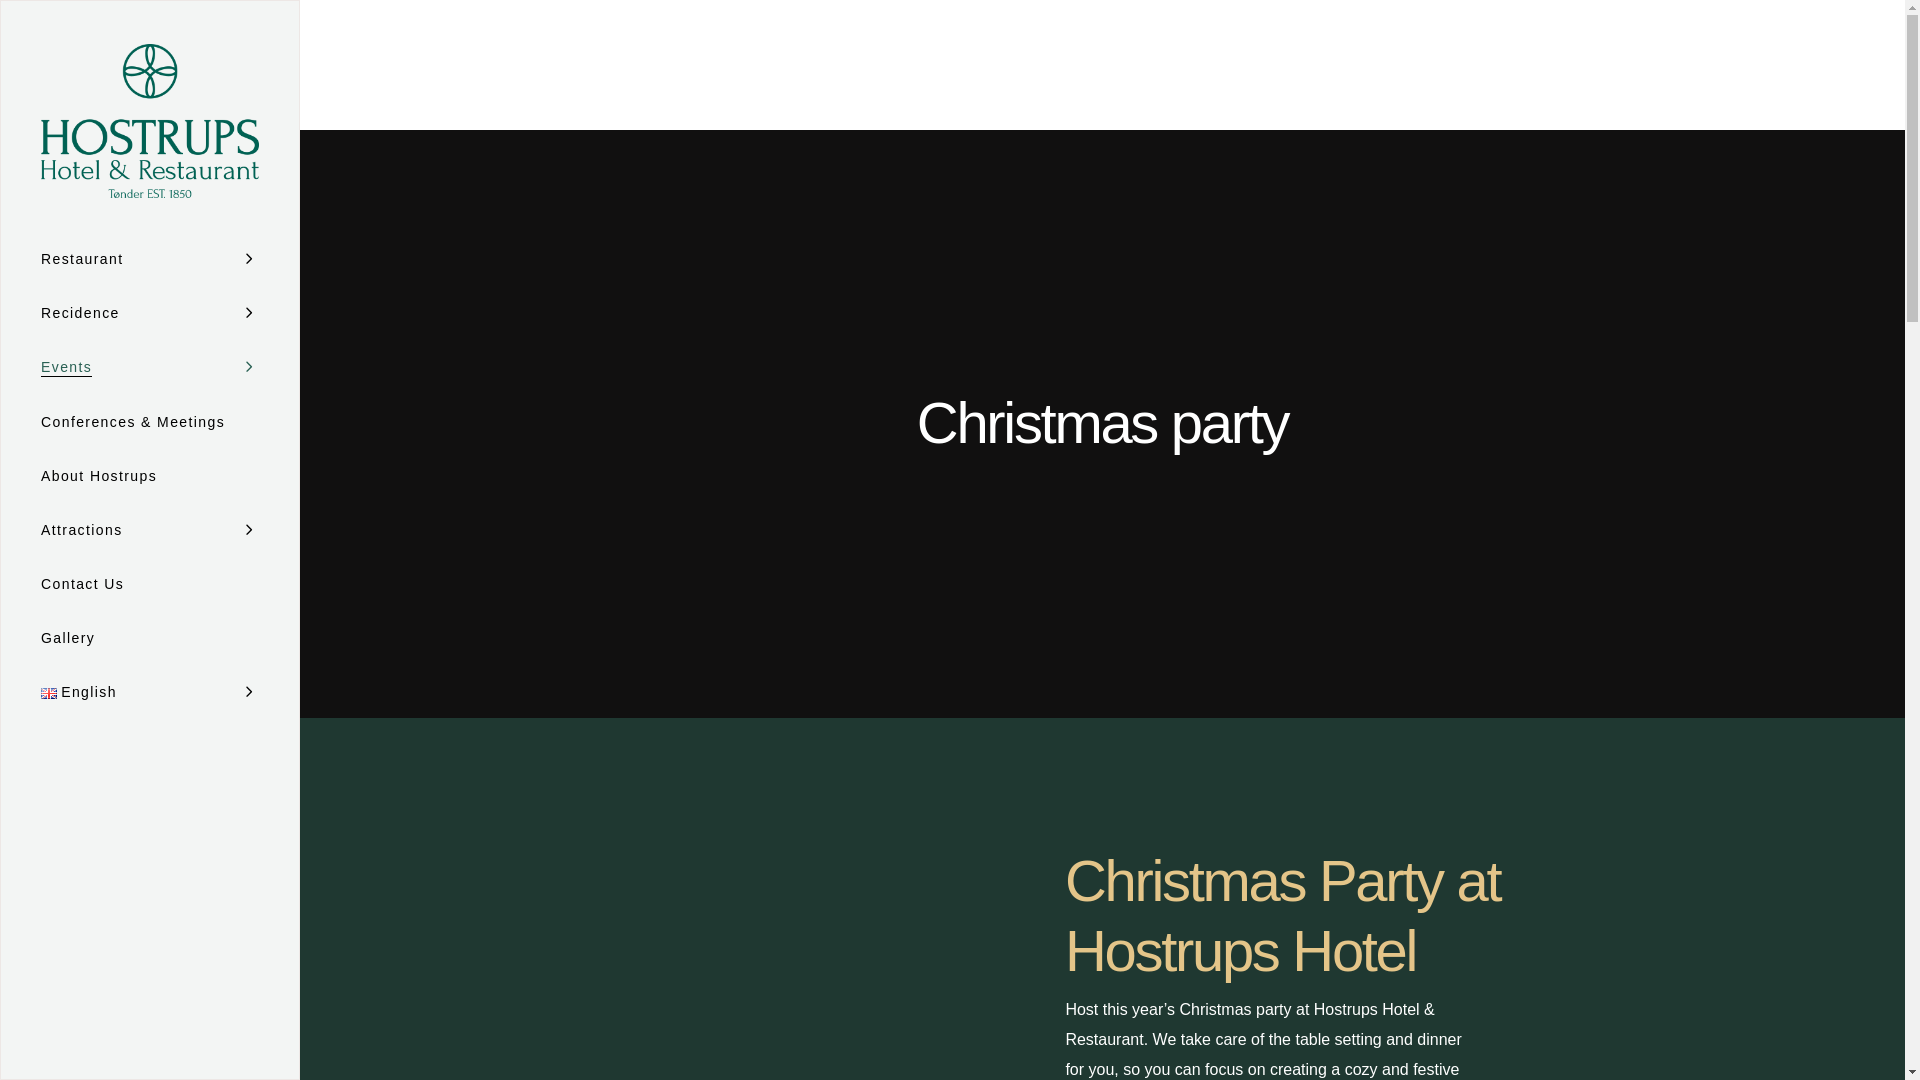 This screenshot has height=1080, width=1920. I want to click on Recidence, so click(150, 313).